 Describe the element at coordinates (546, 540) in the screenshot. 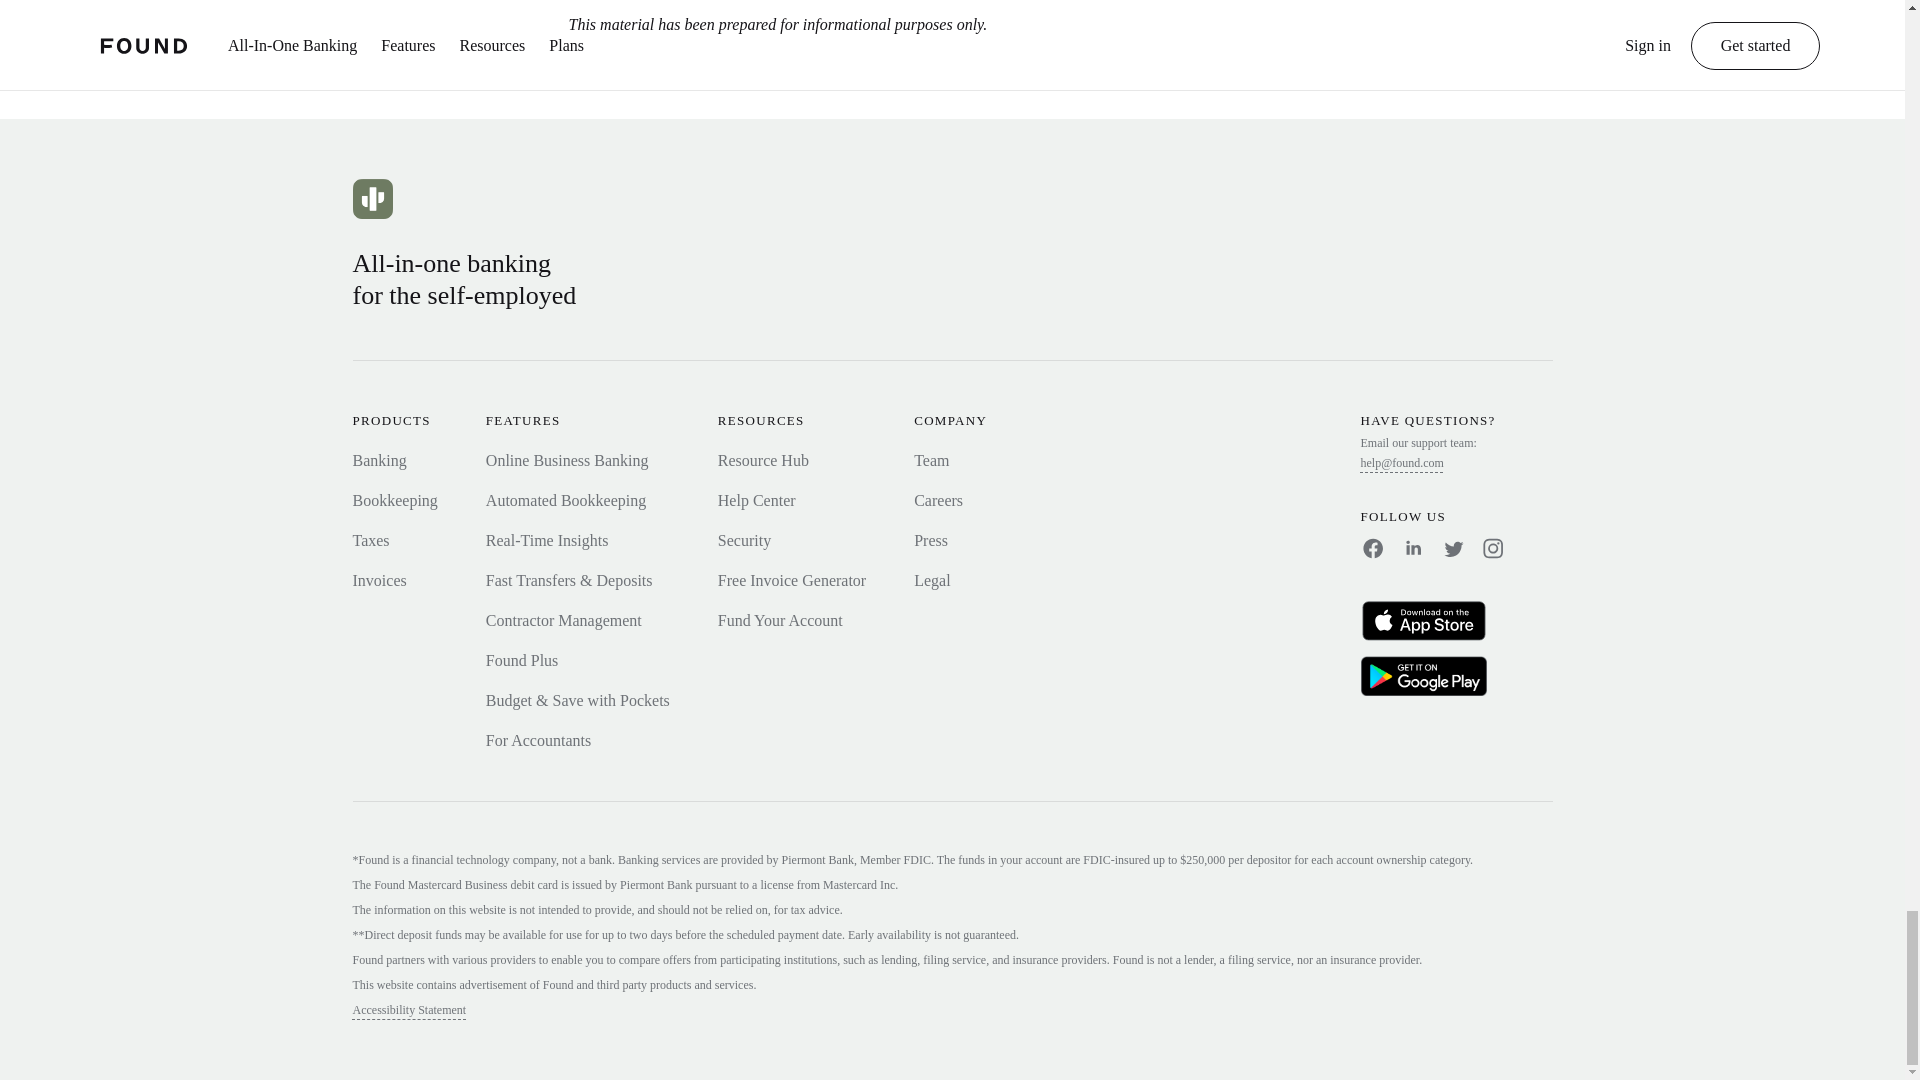

I see `Real-Time Insights` at that location.